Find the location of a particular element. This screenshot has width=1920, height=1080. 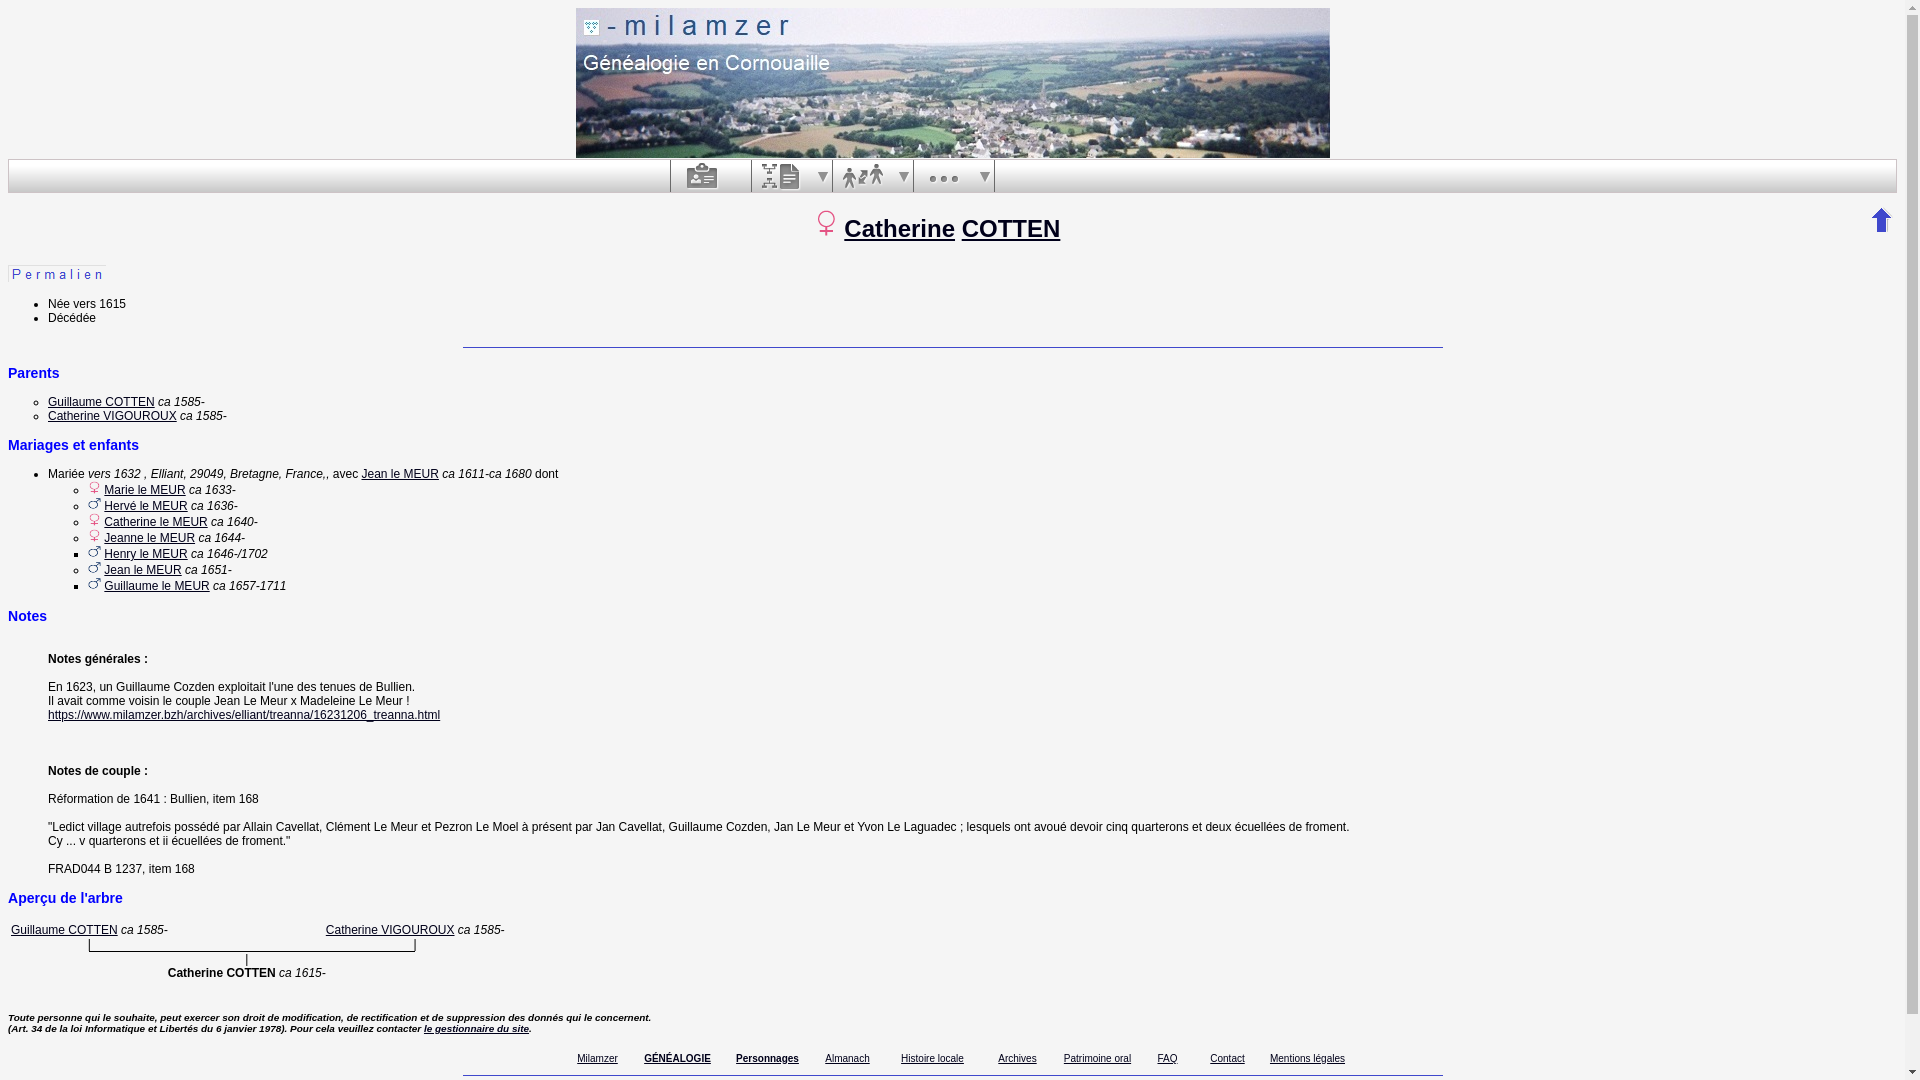

Jean le MEUR is located at coordinates (400, 474).